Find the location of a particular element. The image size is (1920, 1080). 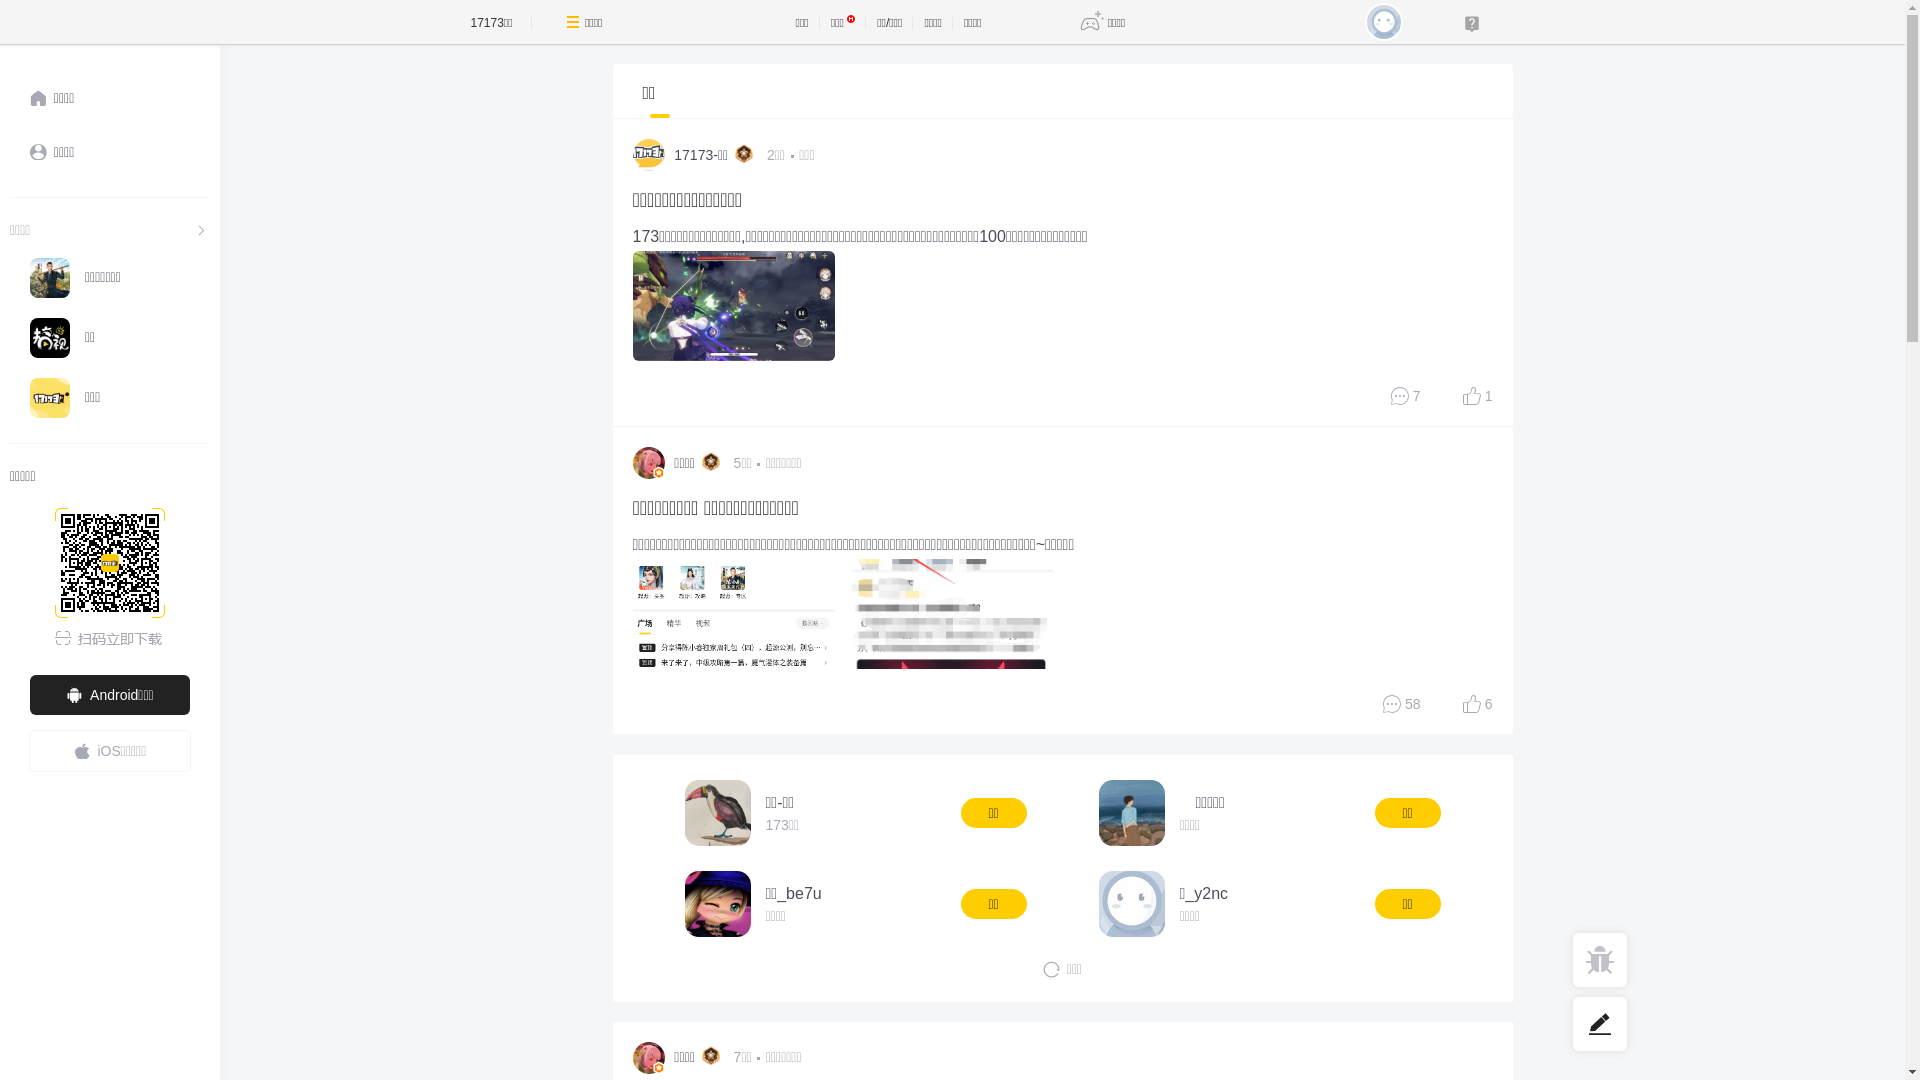

7 is located at coordinates (1406, 396).